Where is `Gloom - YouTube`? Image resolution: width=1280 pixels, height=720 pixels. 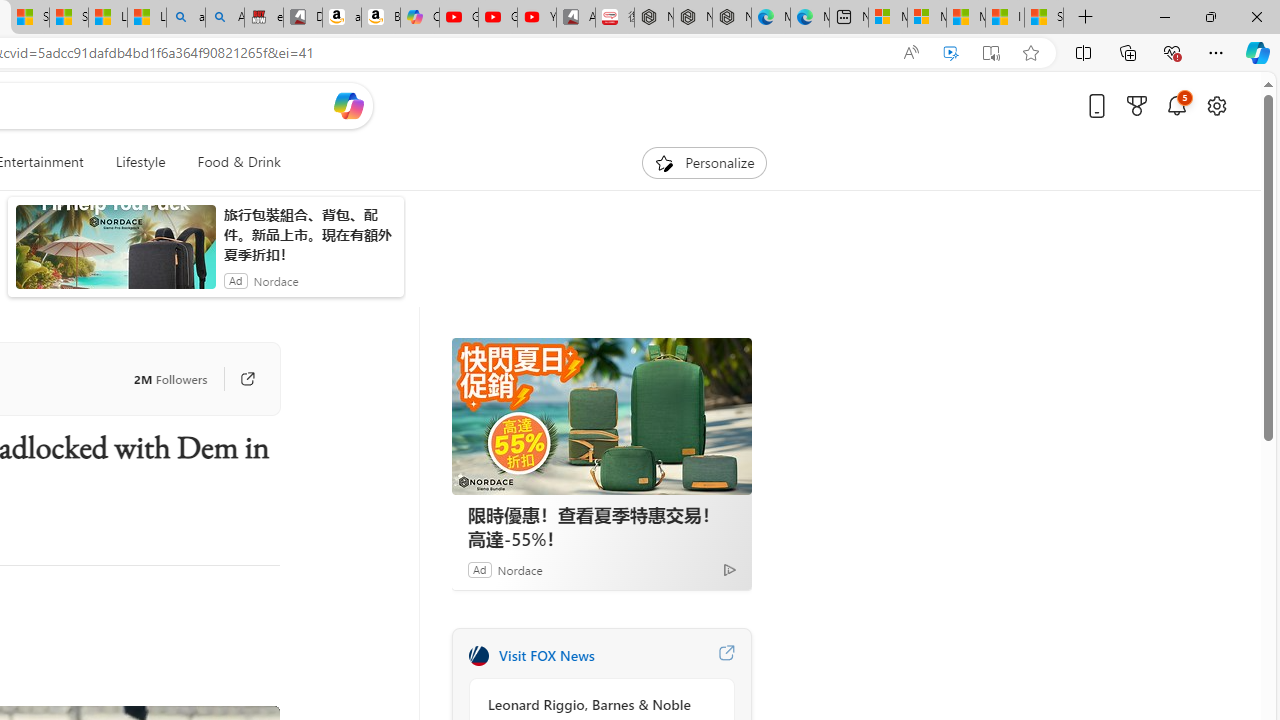 Gloom - YouTube is located at coordinates (498, 18).